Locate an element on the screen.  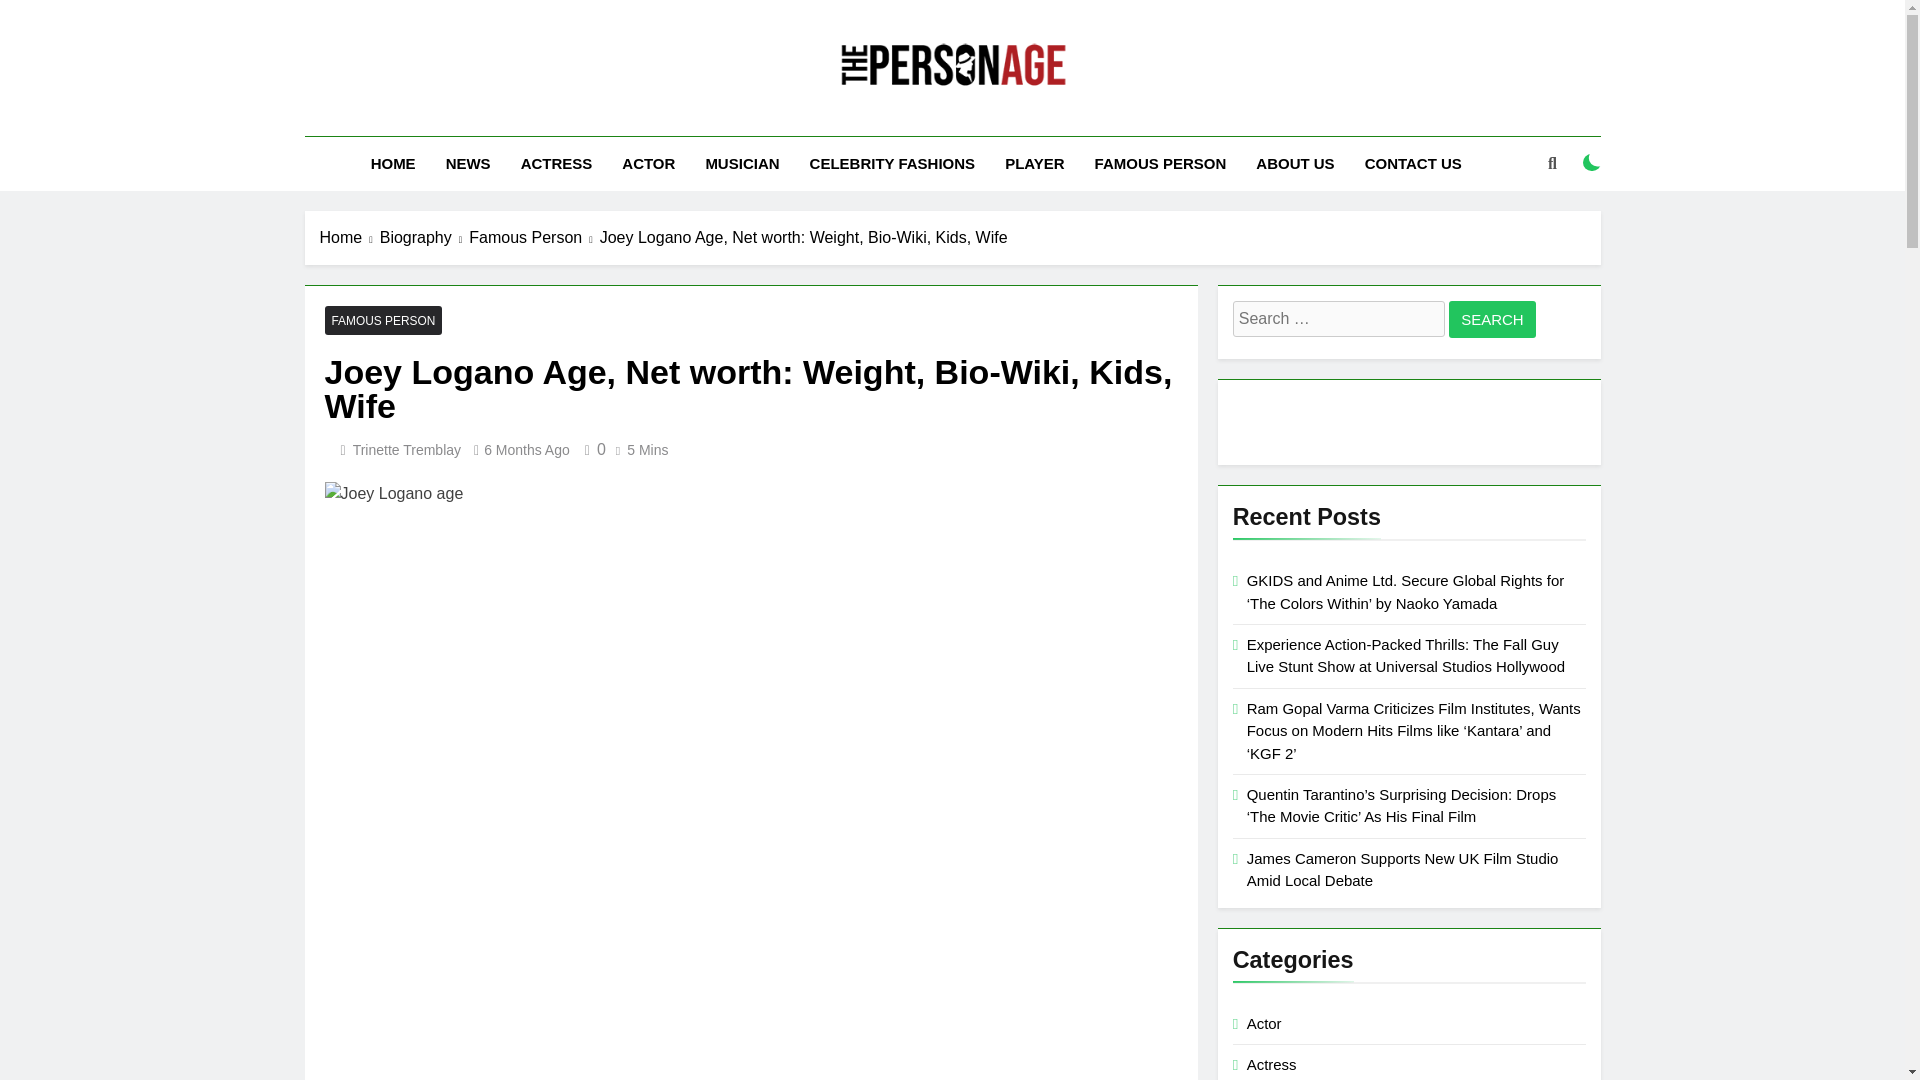
FAMOUS PERSON is located at coordinates (382, 320).